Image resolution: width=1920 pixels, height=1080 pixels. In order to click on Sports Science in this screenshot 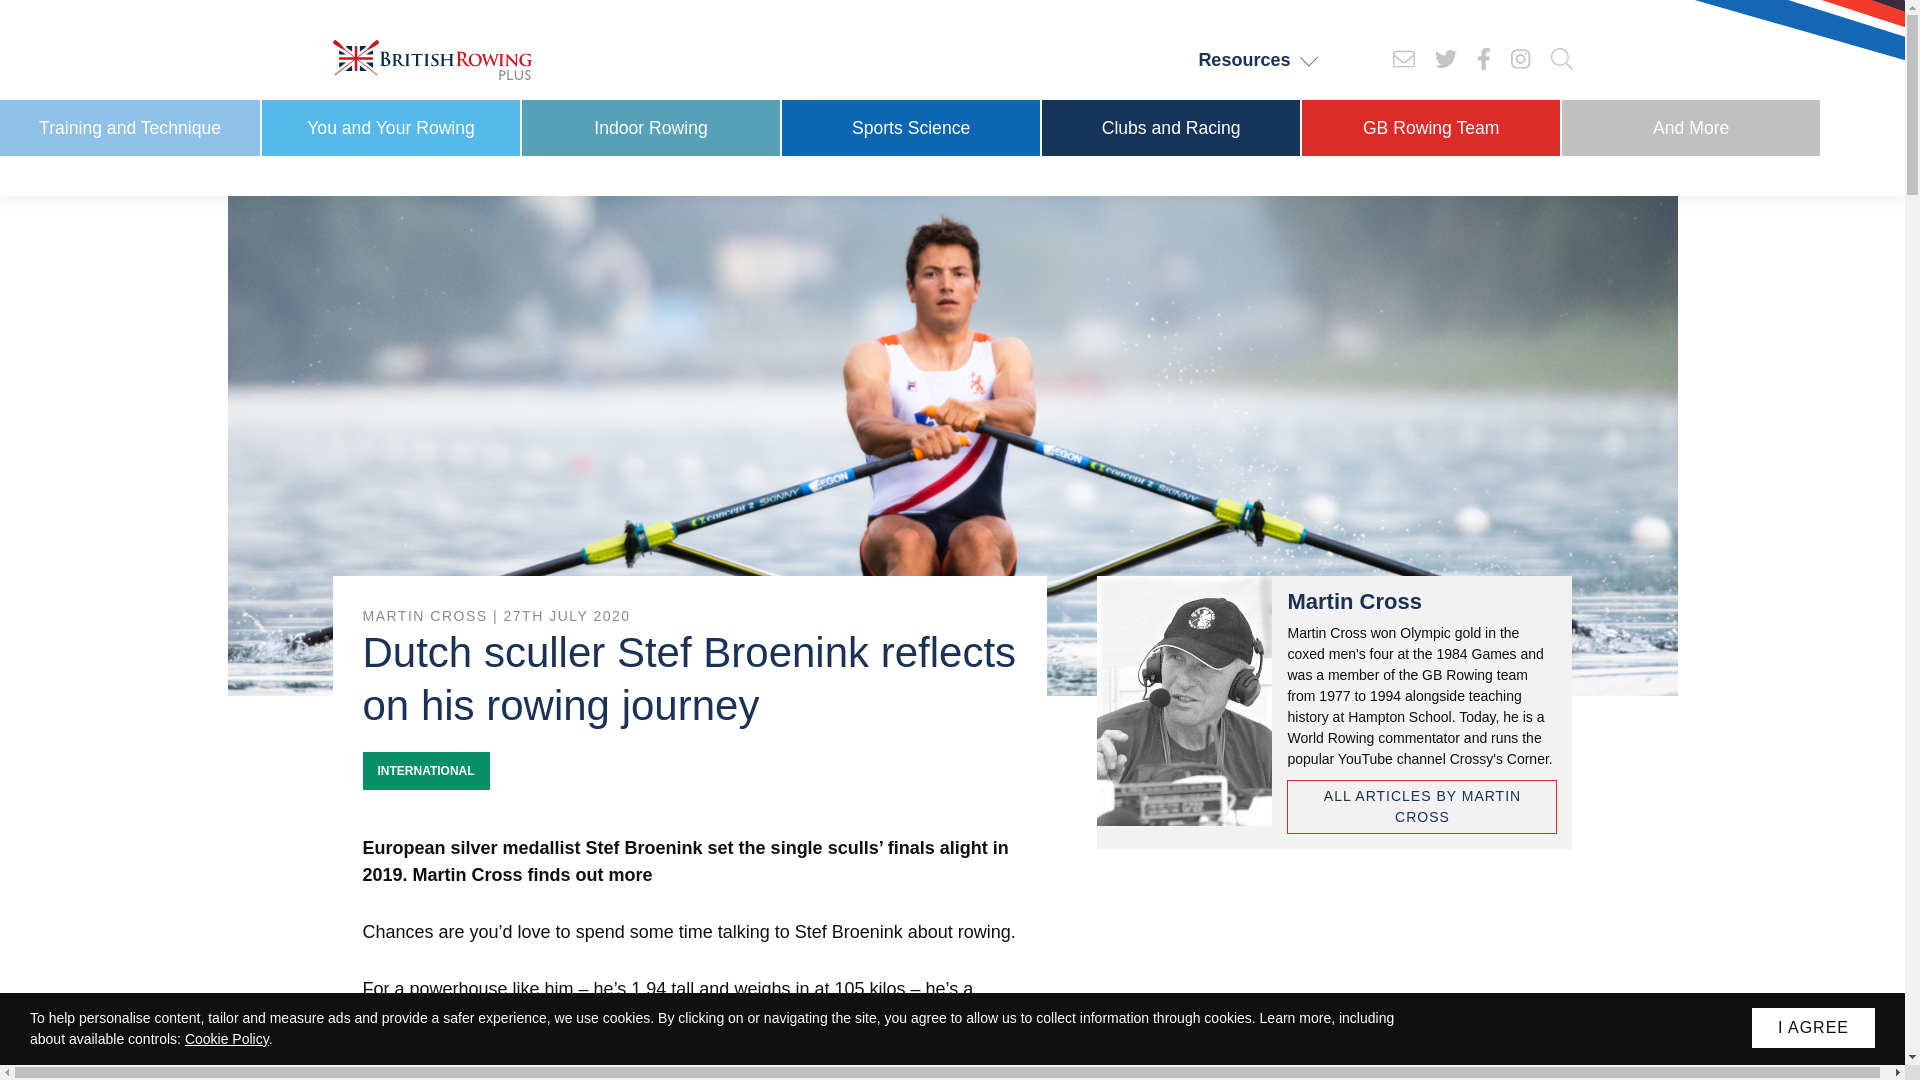, I will do `click(910, 128)`.